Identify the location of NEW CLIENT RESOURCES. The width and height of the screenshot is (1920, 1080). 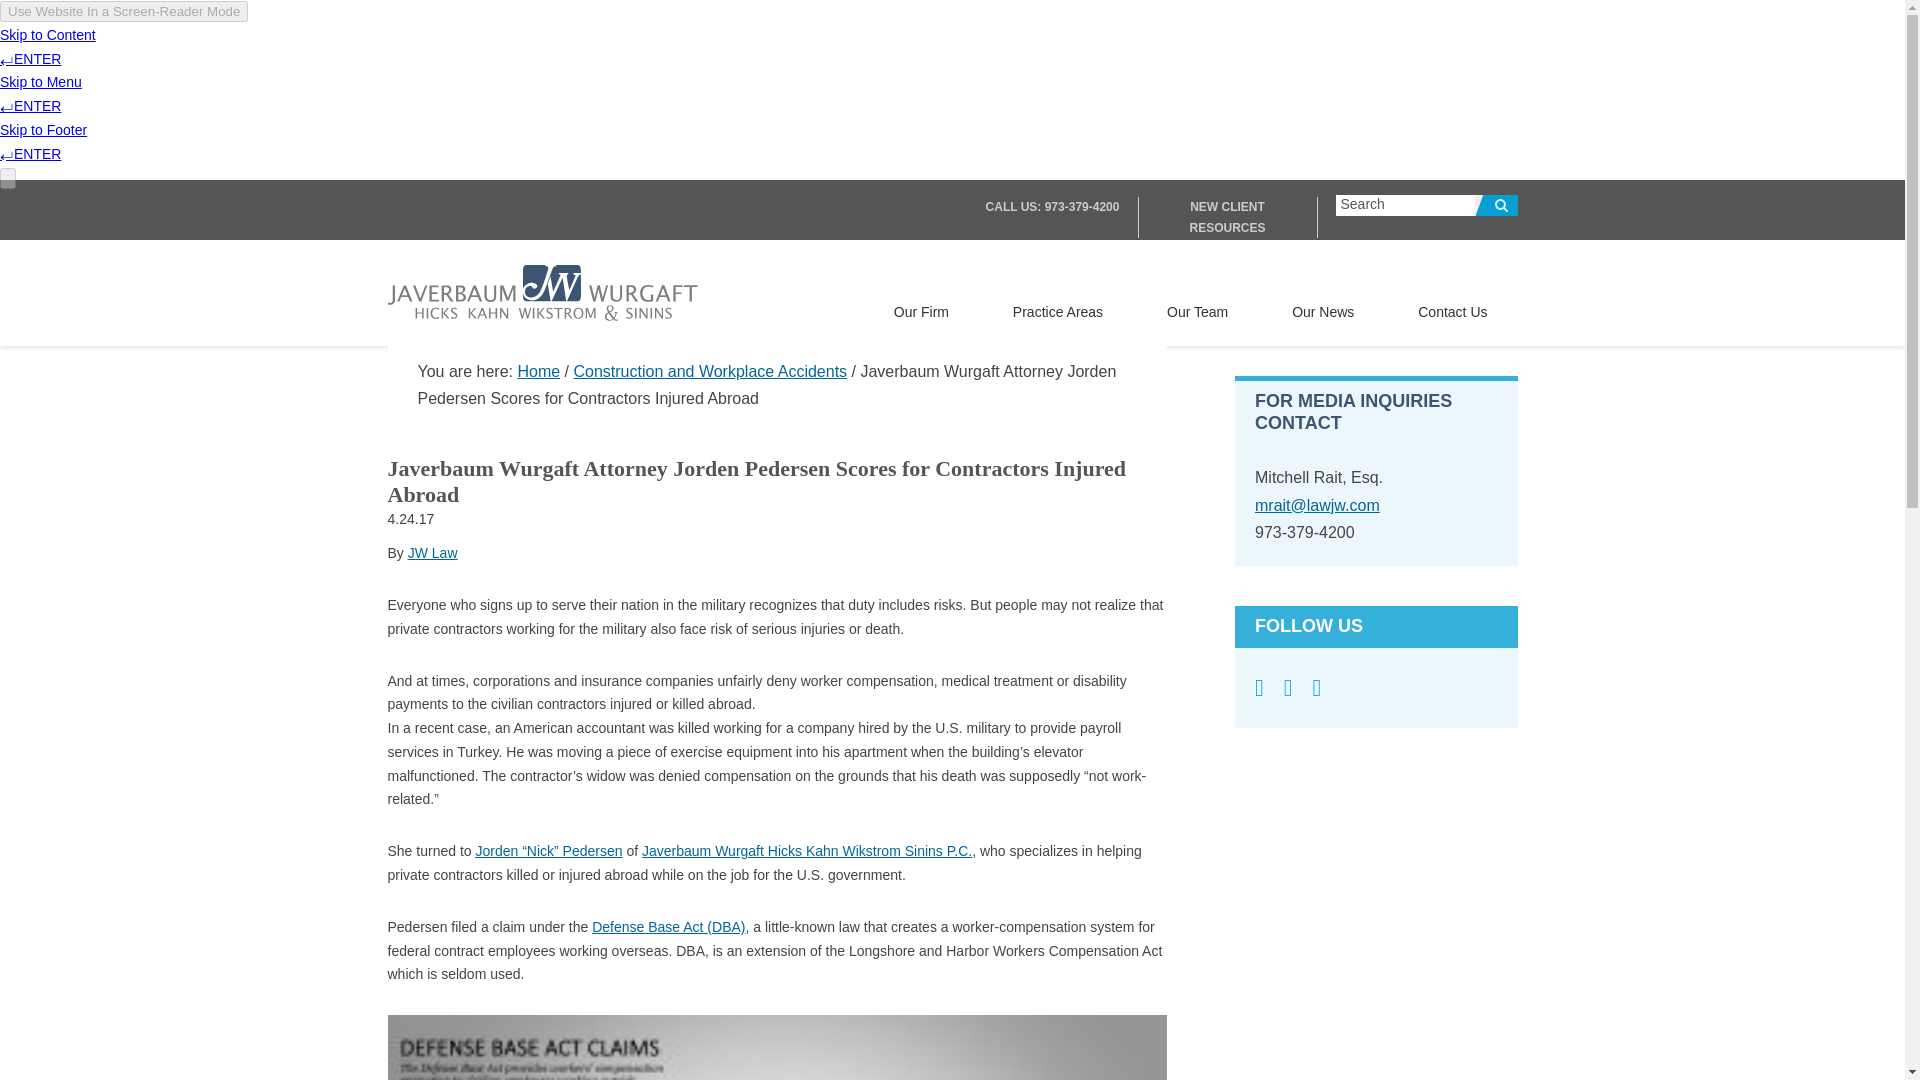
(1226, 216).